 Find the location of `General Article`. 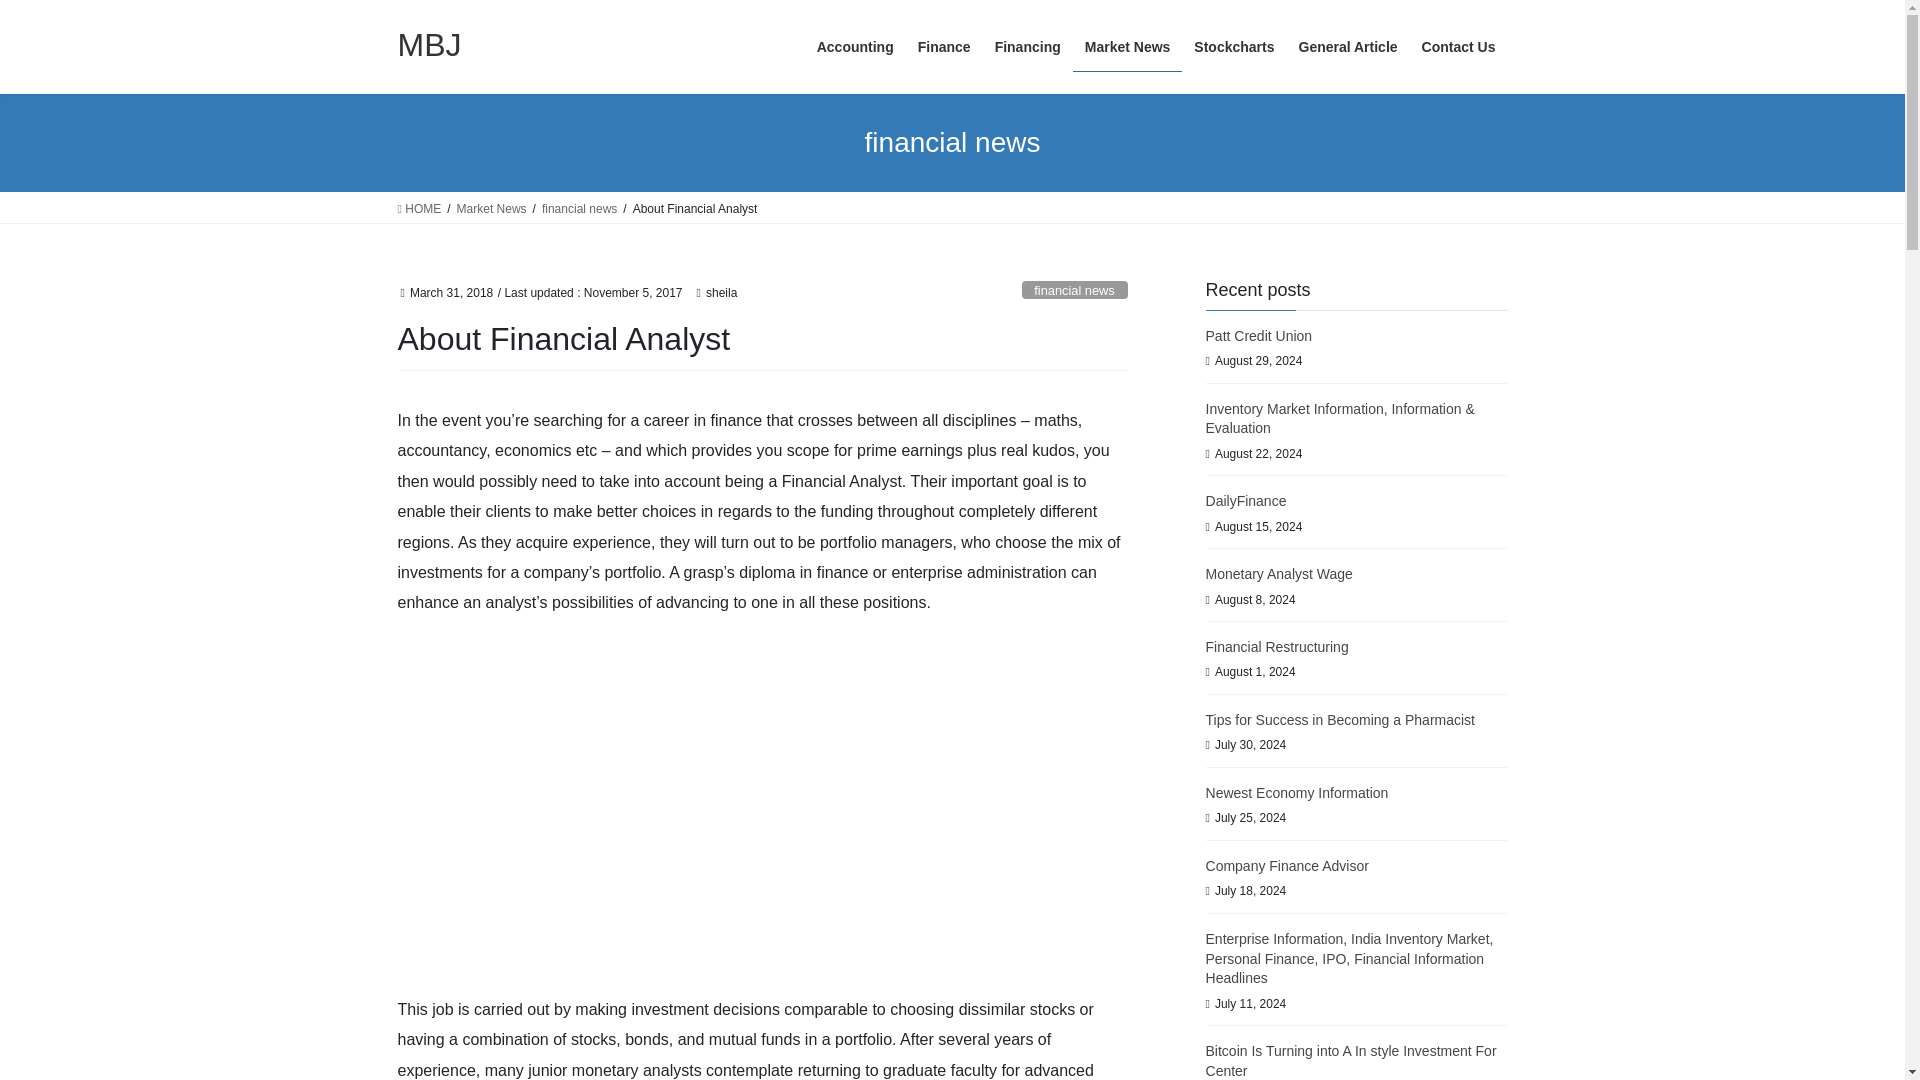

General Article is located at coordinates (1348, 48).